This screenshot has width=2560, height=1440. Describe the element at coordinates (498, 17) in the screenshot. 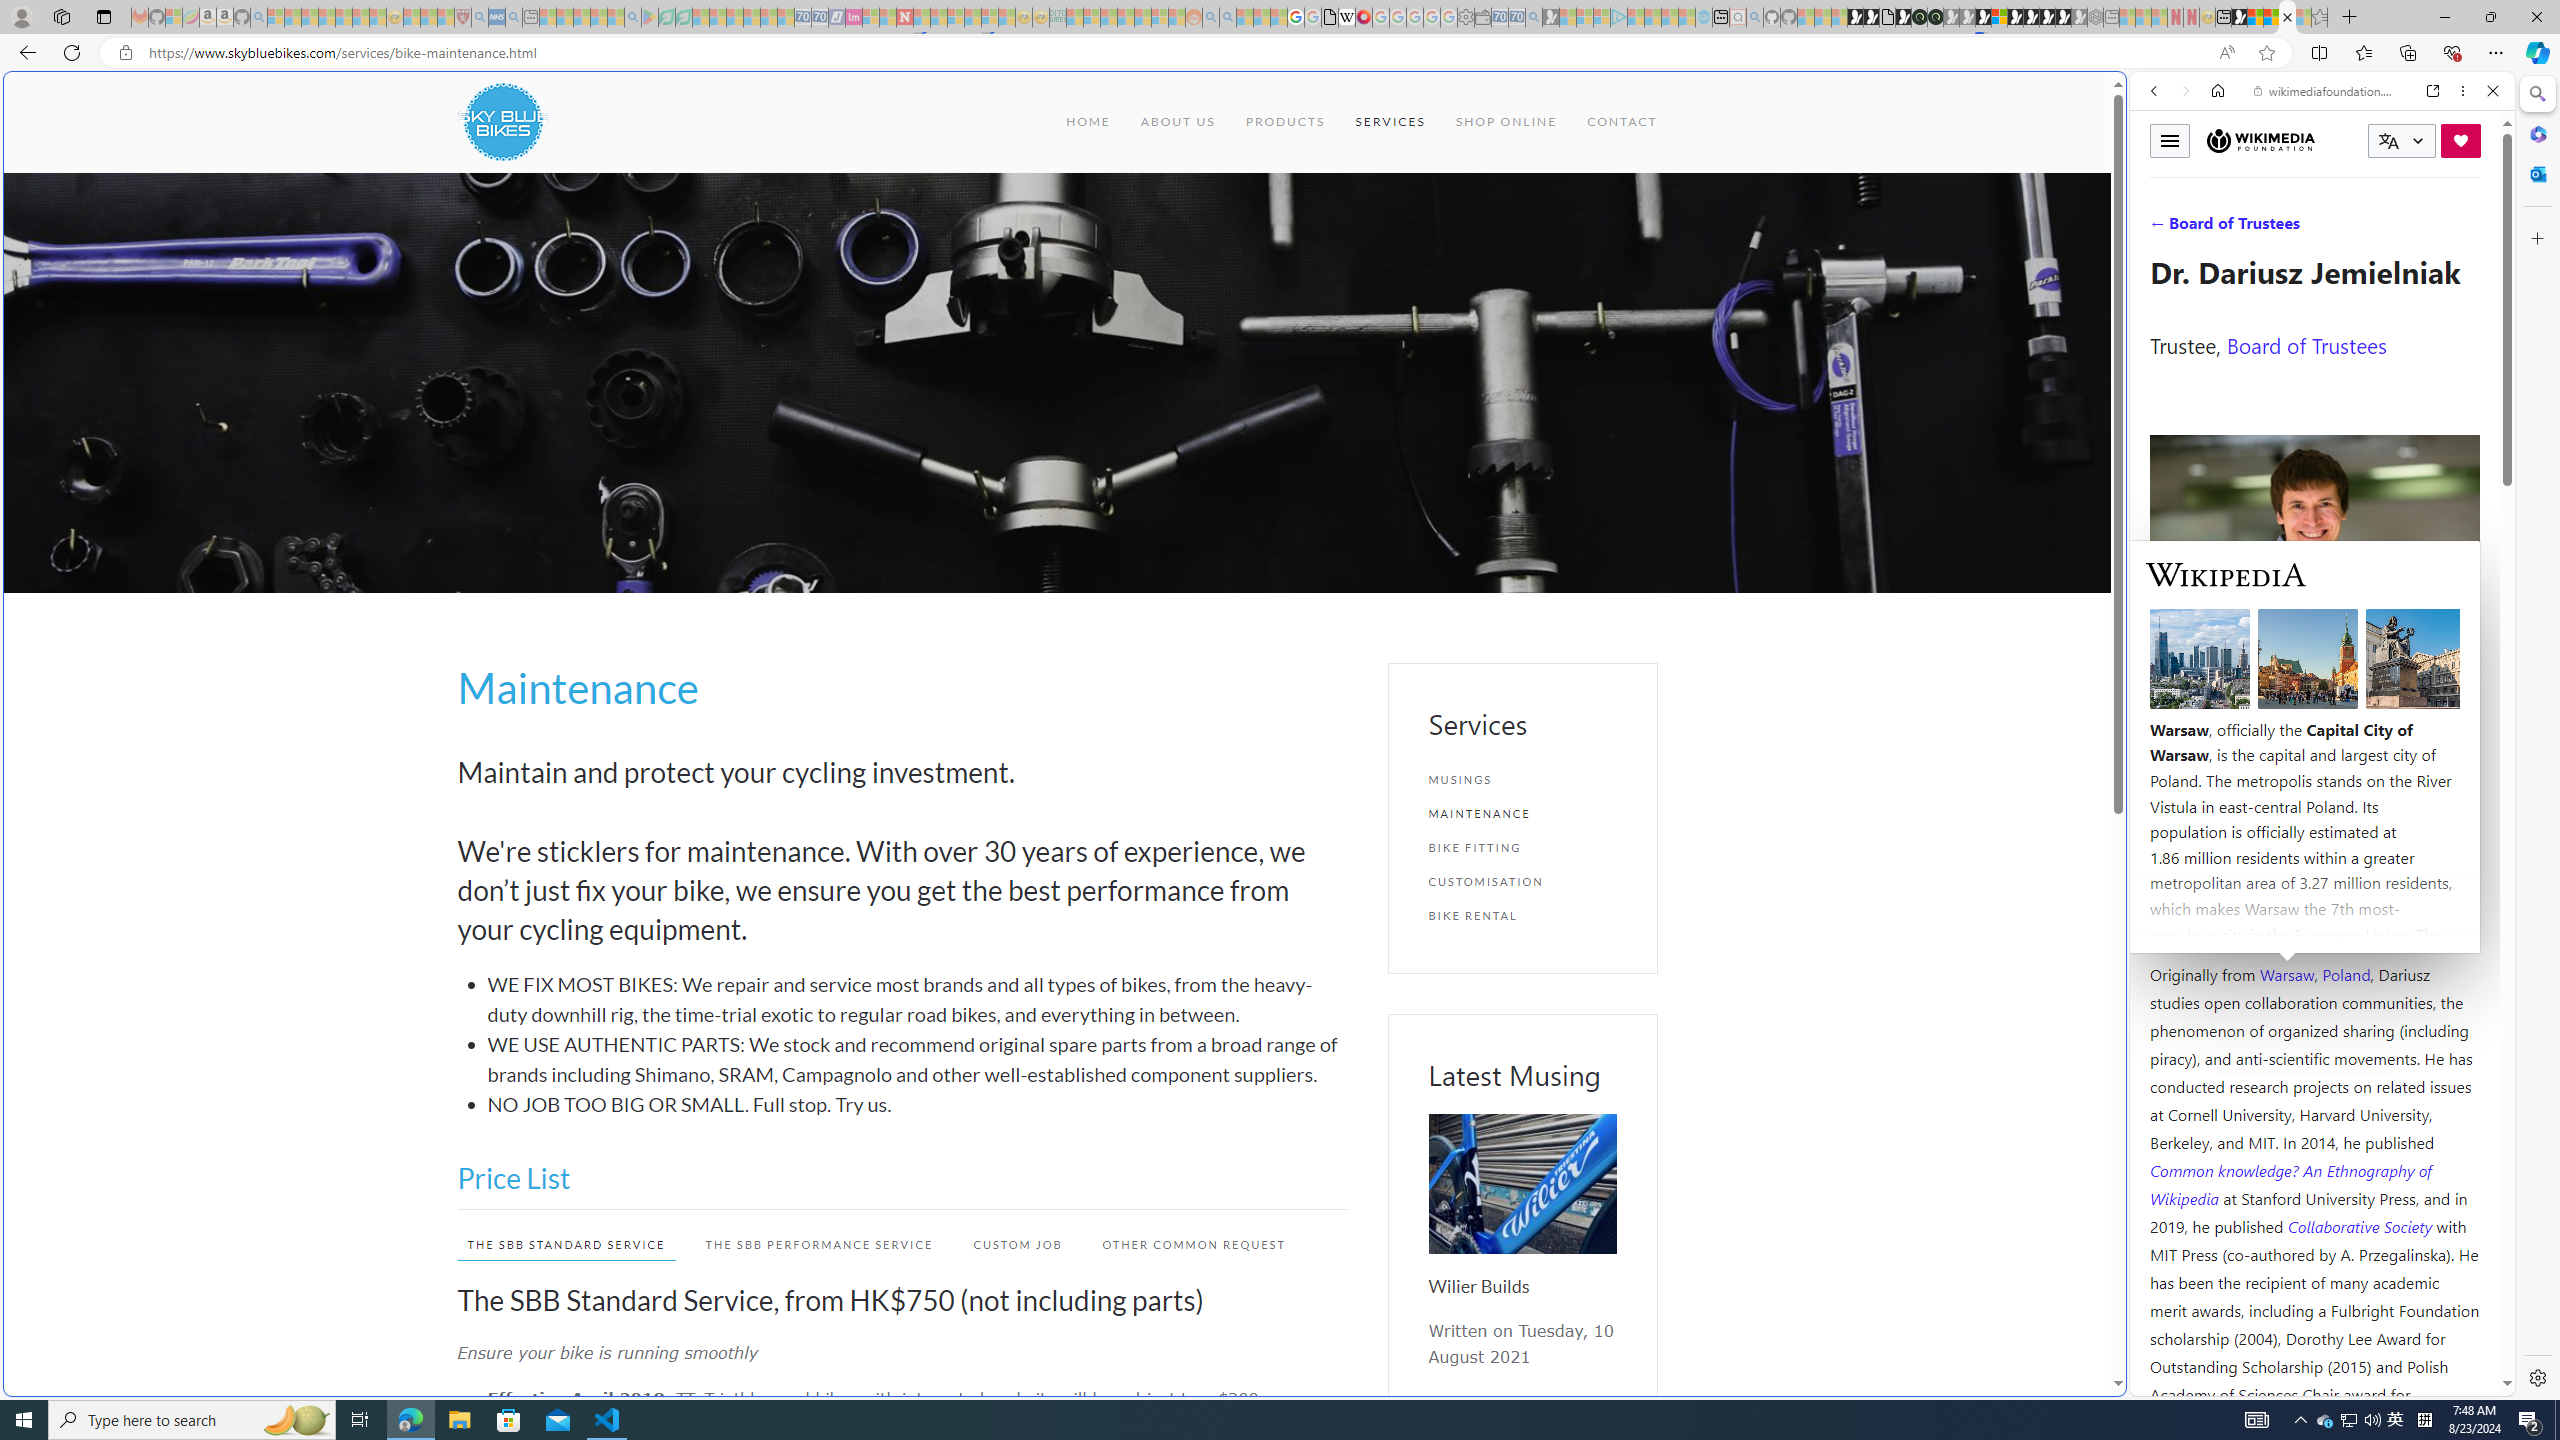

I see `NCL Adult Asthma Inhaler Choice Guideline - Sleeping` at that location.